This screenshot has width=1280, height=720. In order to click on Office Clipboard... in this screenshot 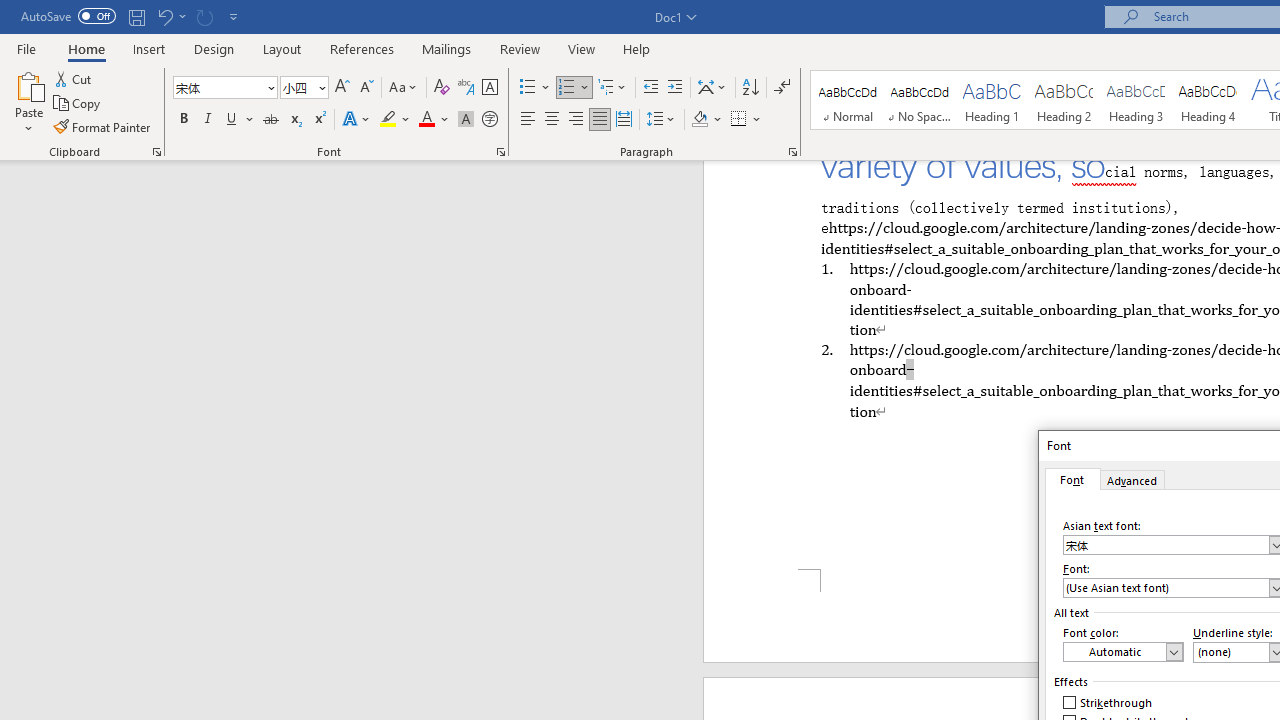, I will do `click(156, 152)`.